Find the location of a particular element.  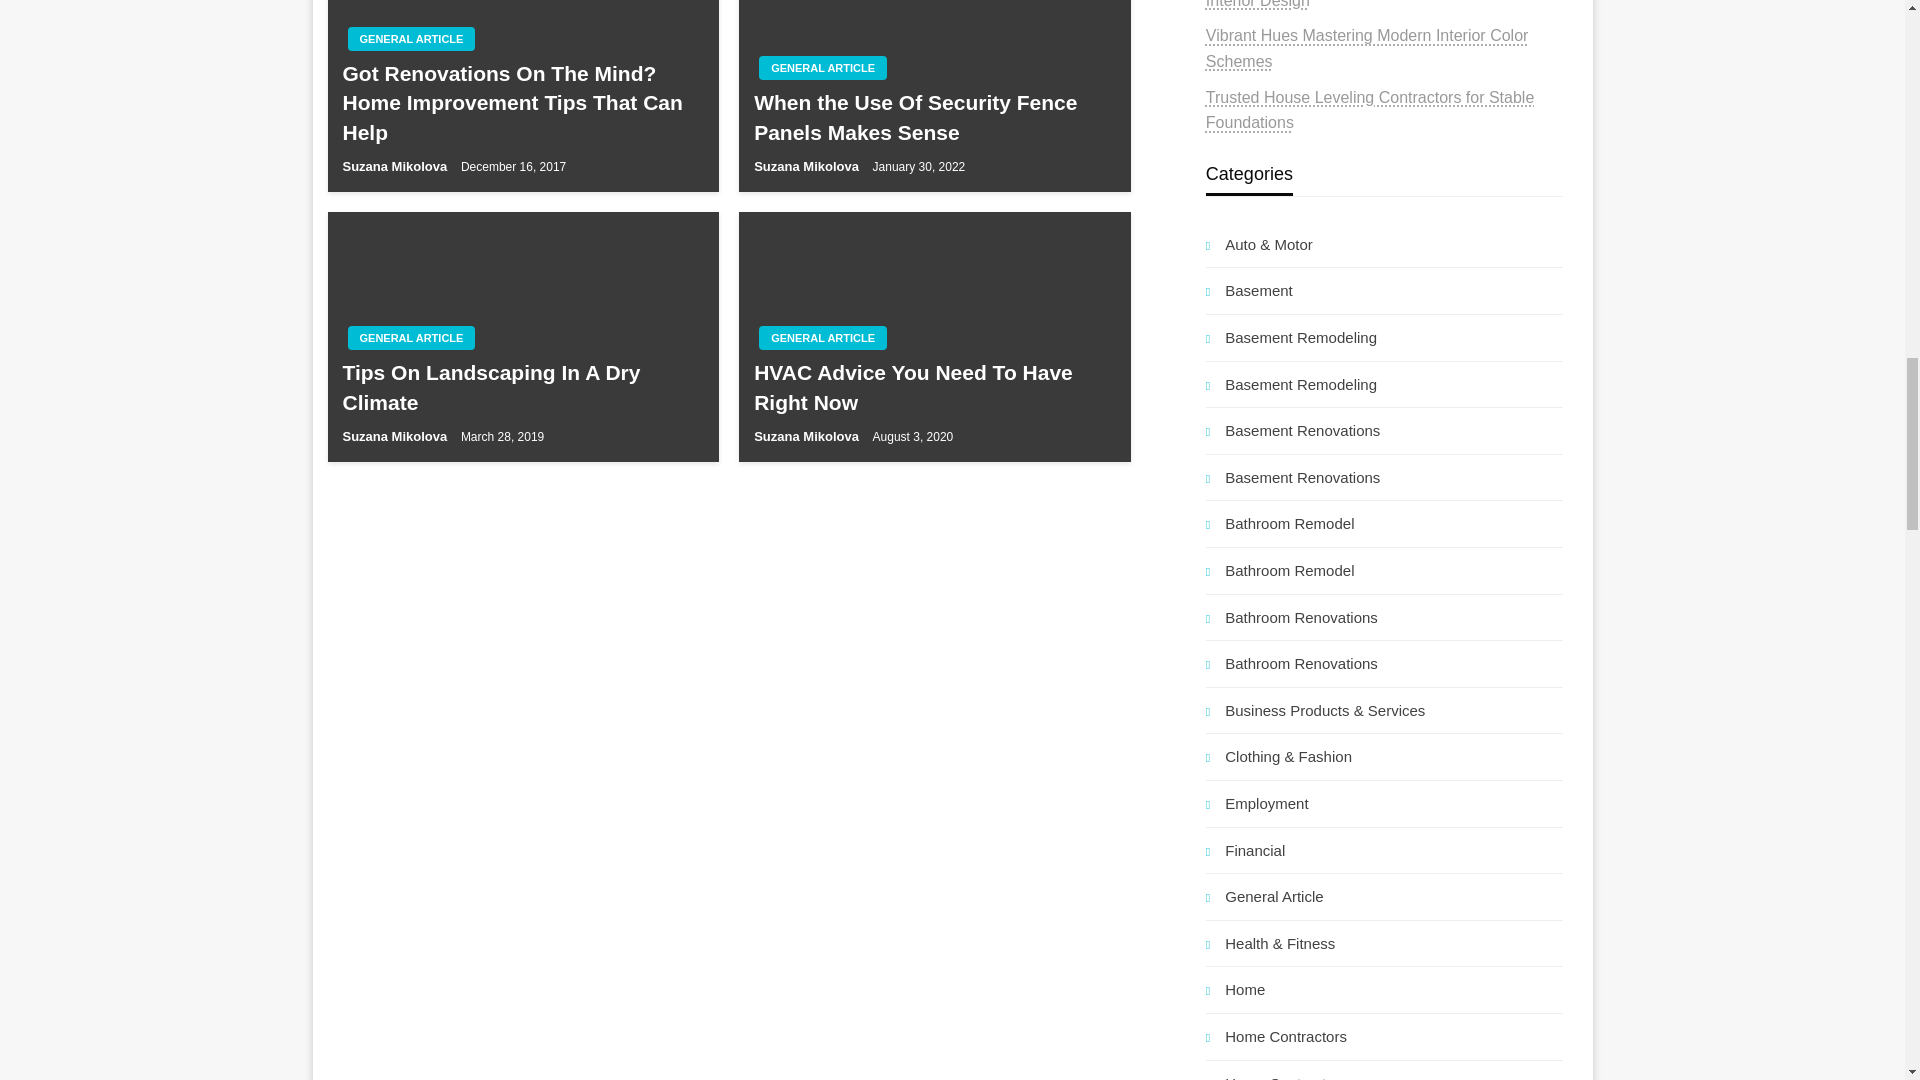

GENERAL ARTICLE is located at coordinates (412, 338).